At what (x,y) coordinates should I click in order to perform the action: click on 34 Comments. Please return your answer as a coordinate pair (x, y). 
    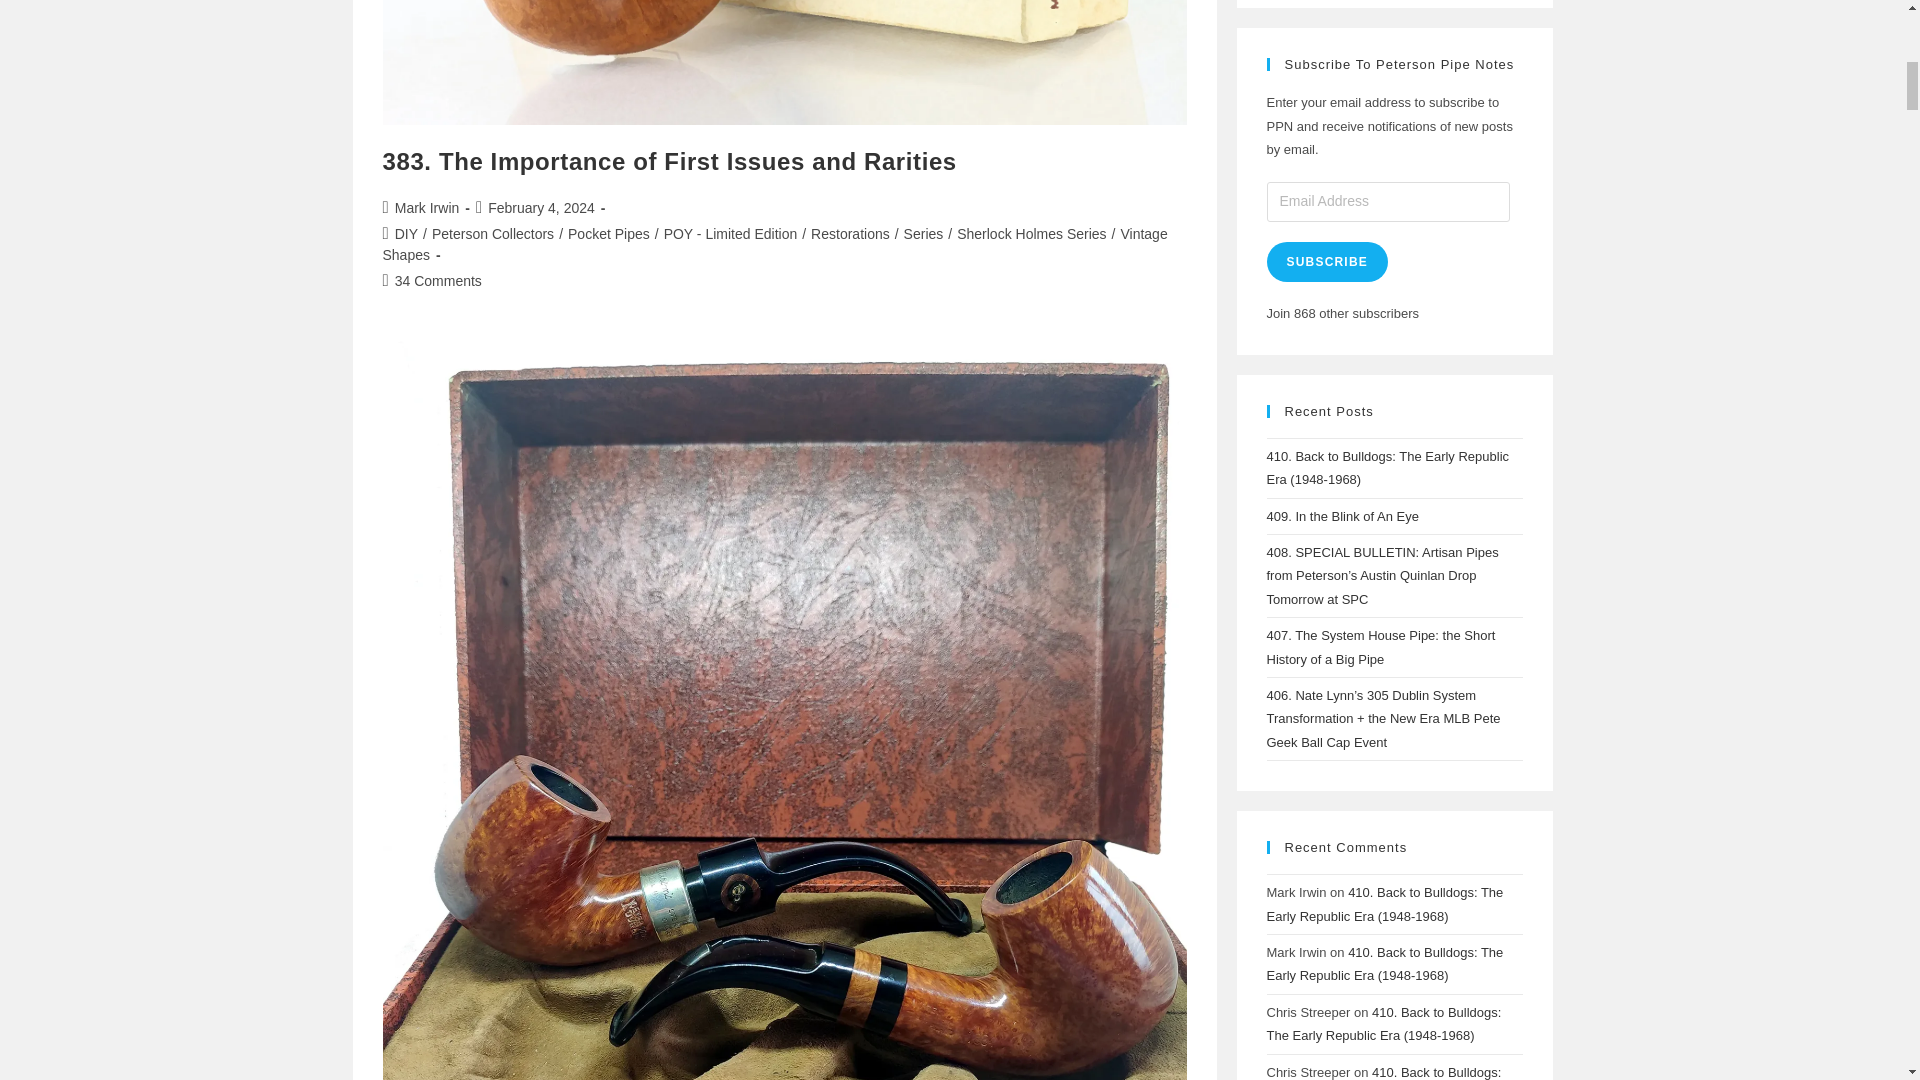
    Looking at the image, I should click on (438, 281).